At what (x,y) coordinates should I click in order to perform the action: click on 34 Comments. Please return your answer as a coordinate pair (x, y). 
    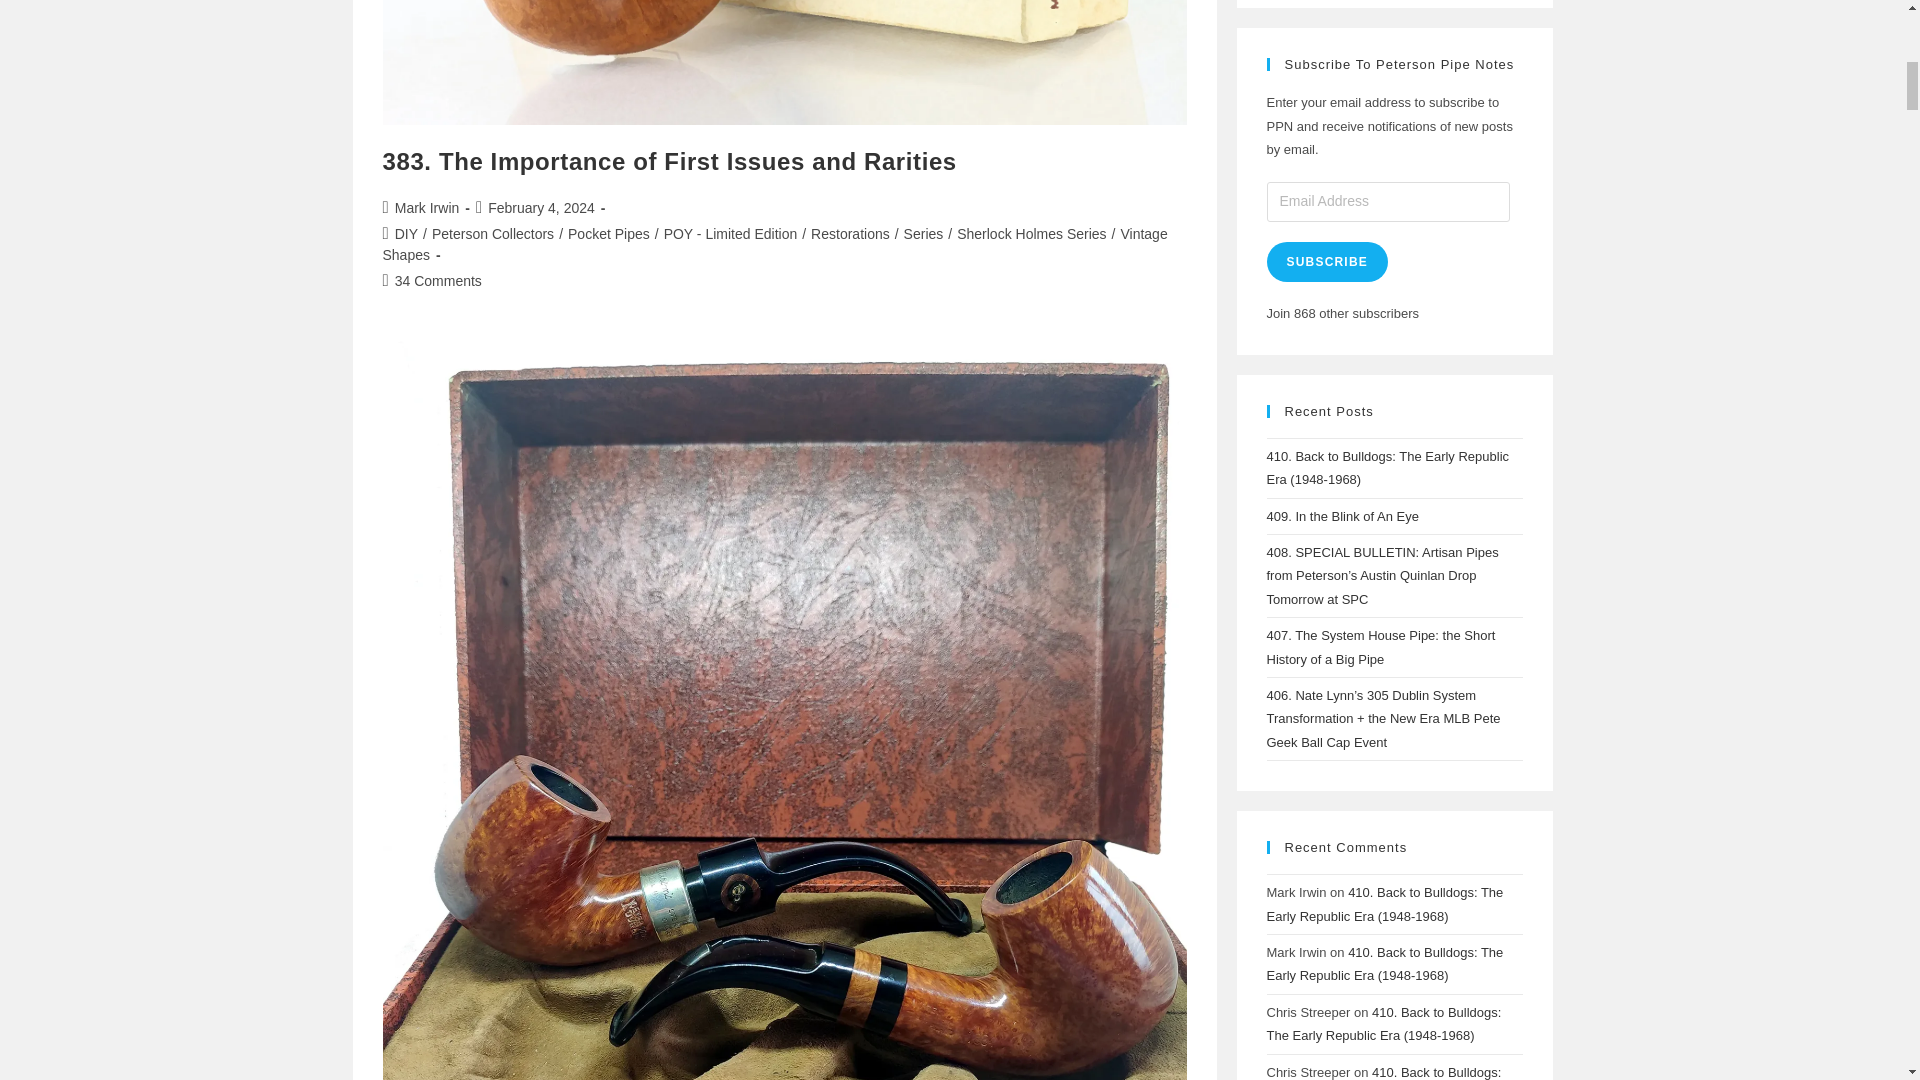
    Looking at the image, I should click on (438, 281).